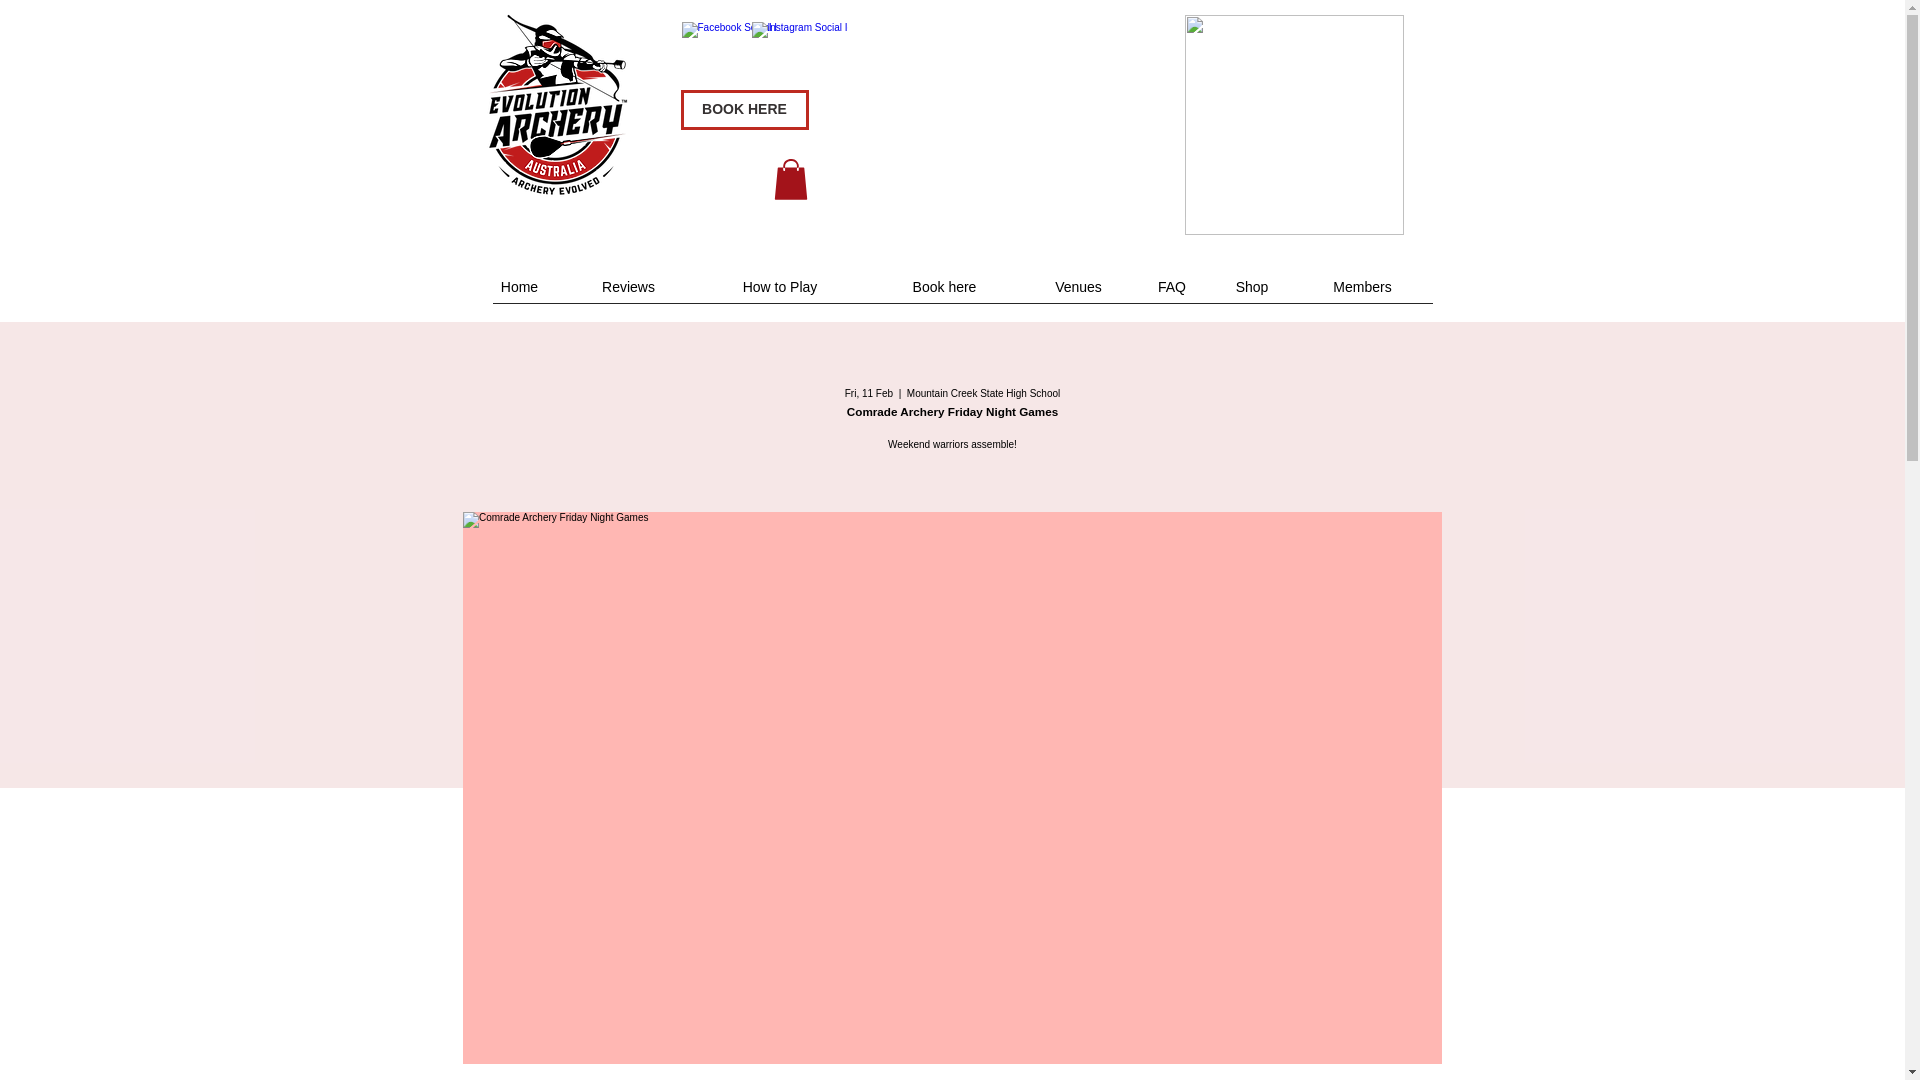  I want to click on Members, so click(1362, 286).